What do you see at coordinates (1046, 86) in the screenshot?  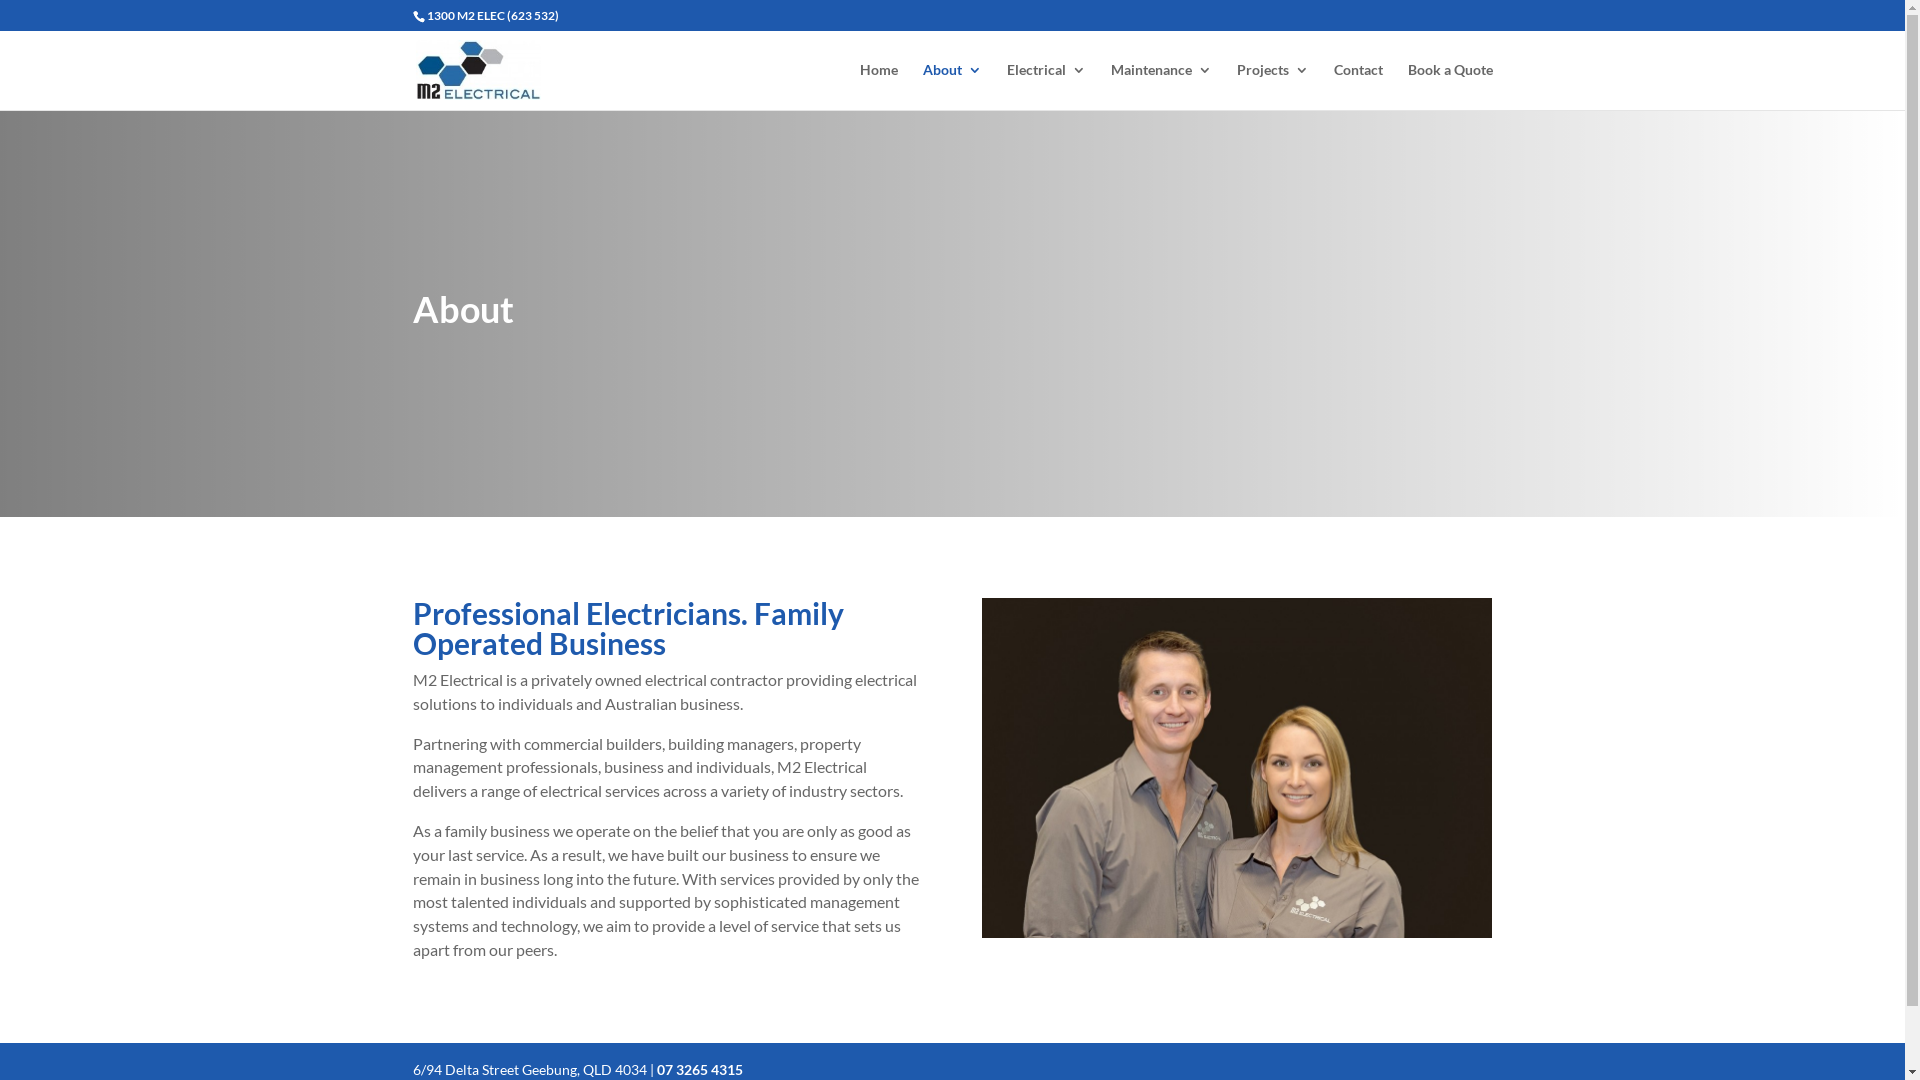 I see `Electrical` at bounding box center [1046, 86].